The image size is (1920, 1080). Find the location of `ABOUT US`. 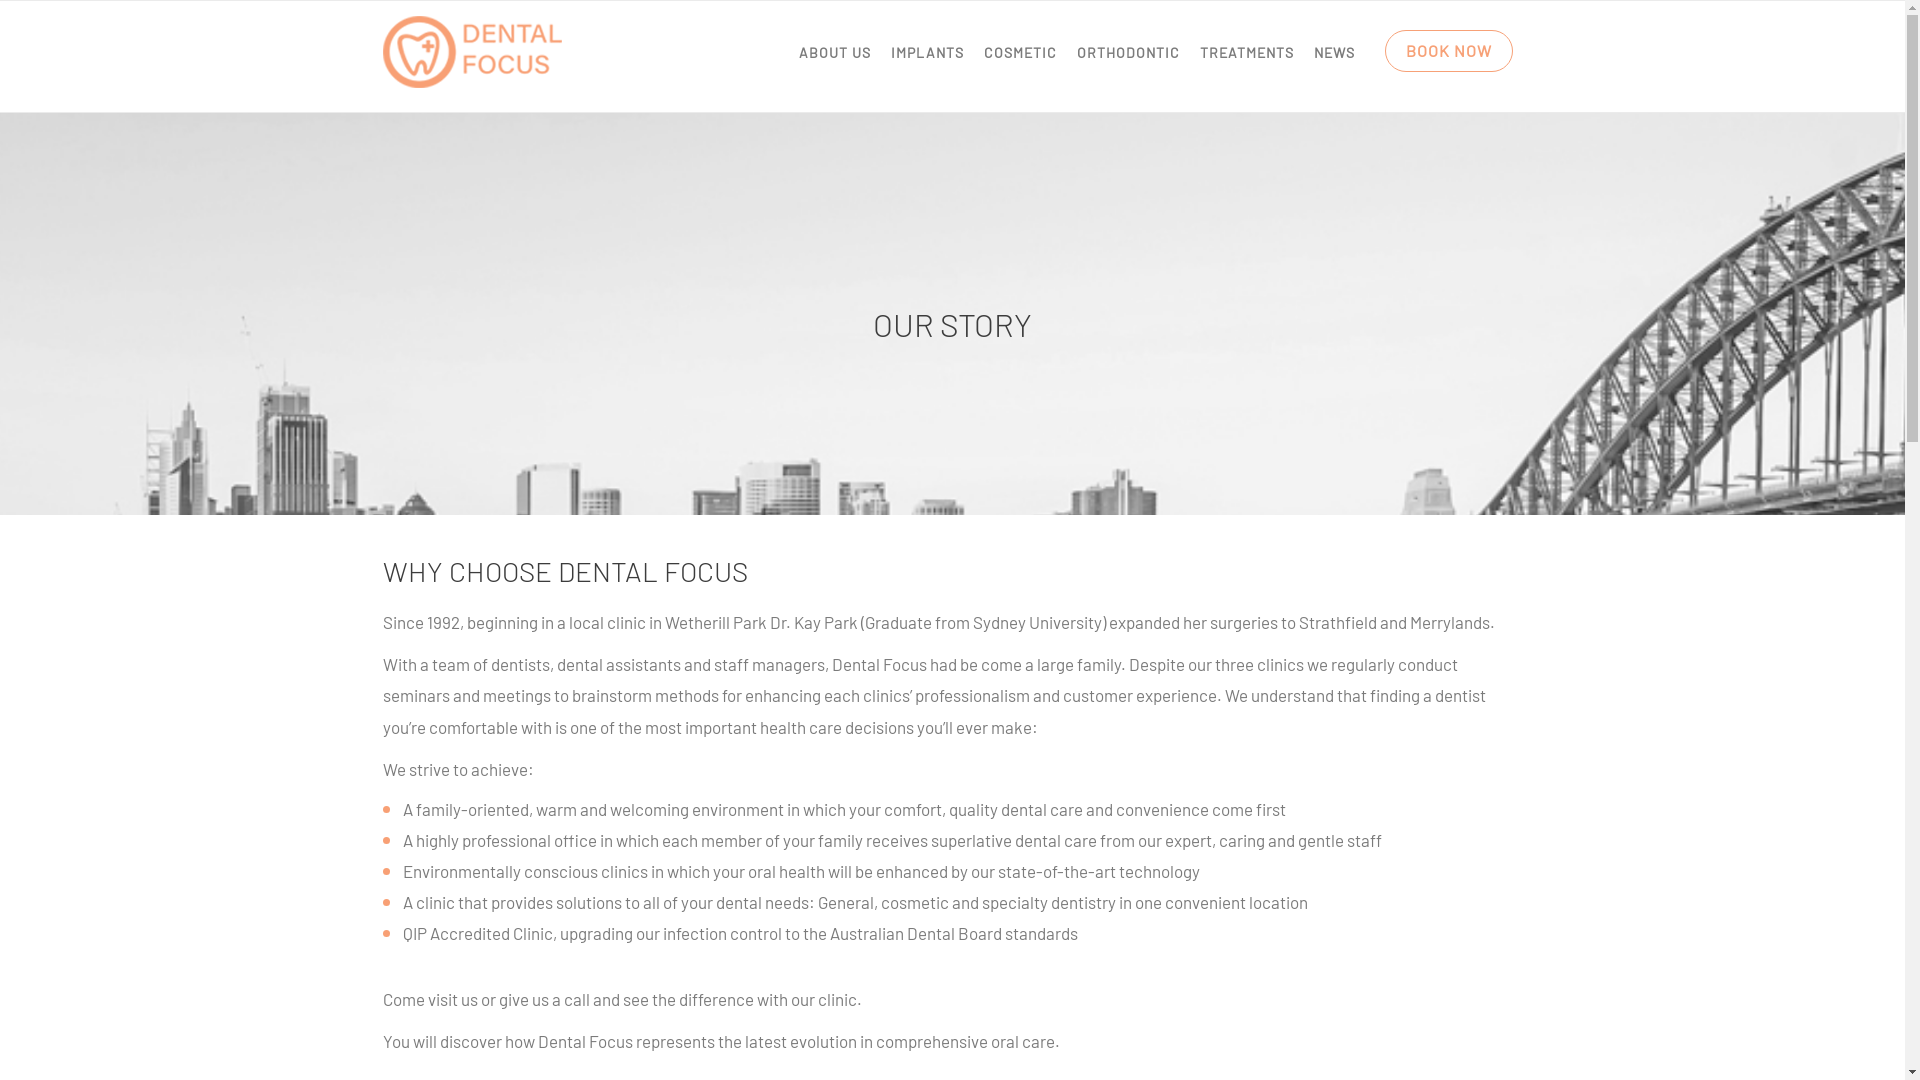

ABOUT US is located at coordinates (834, 53).